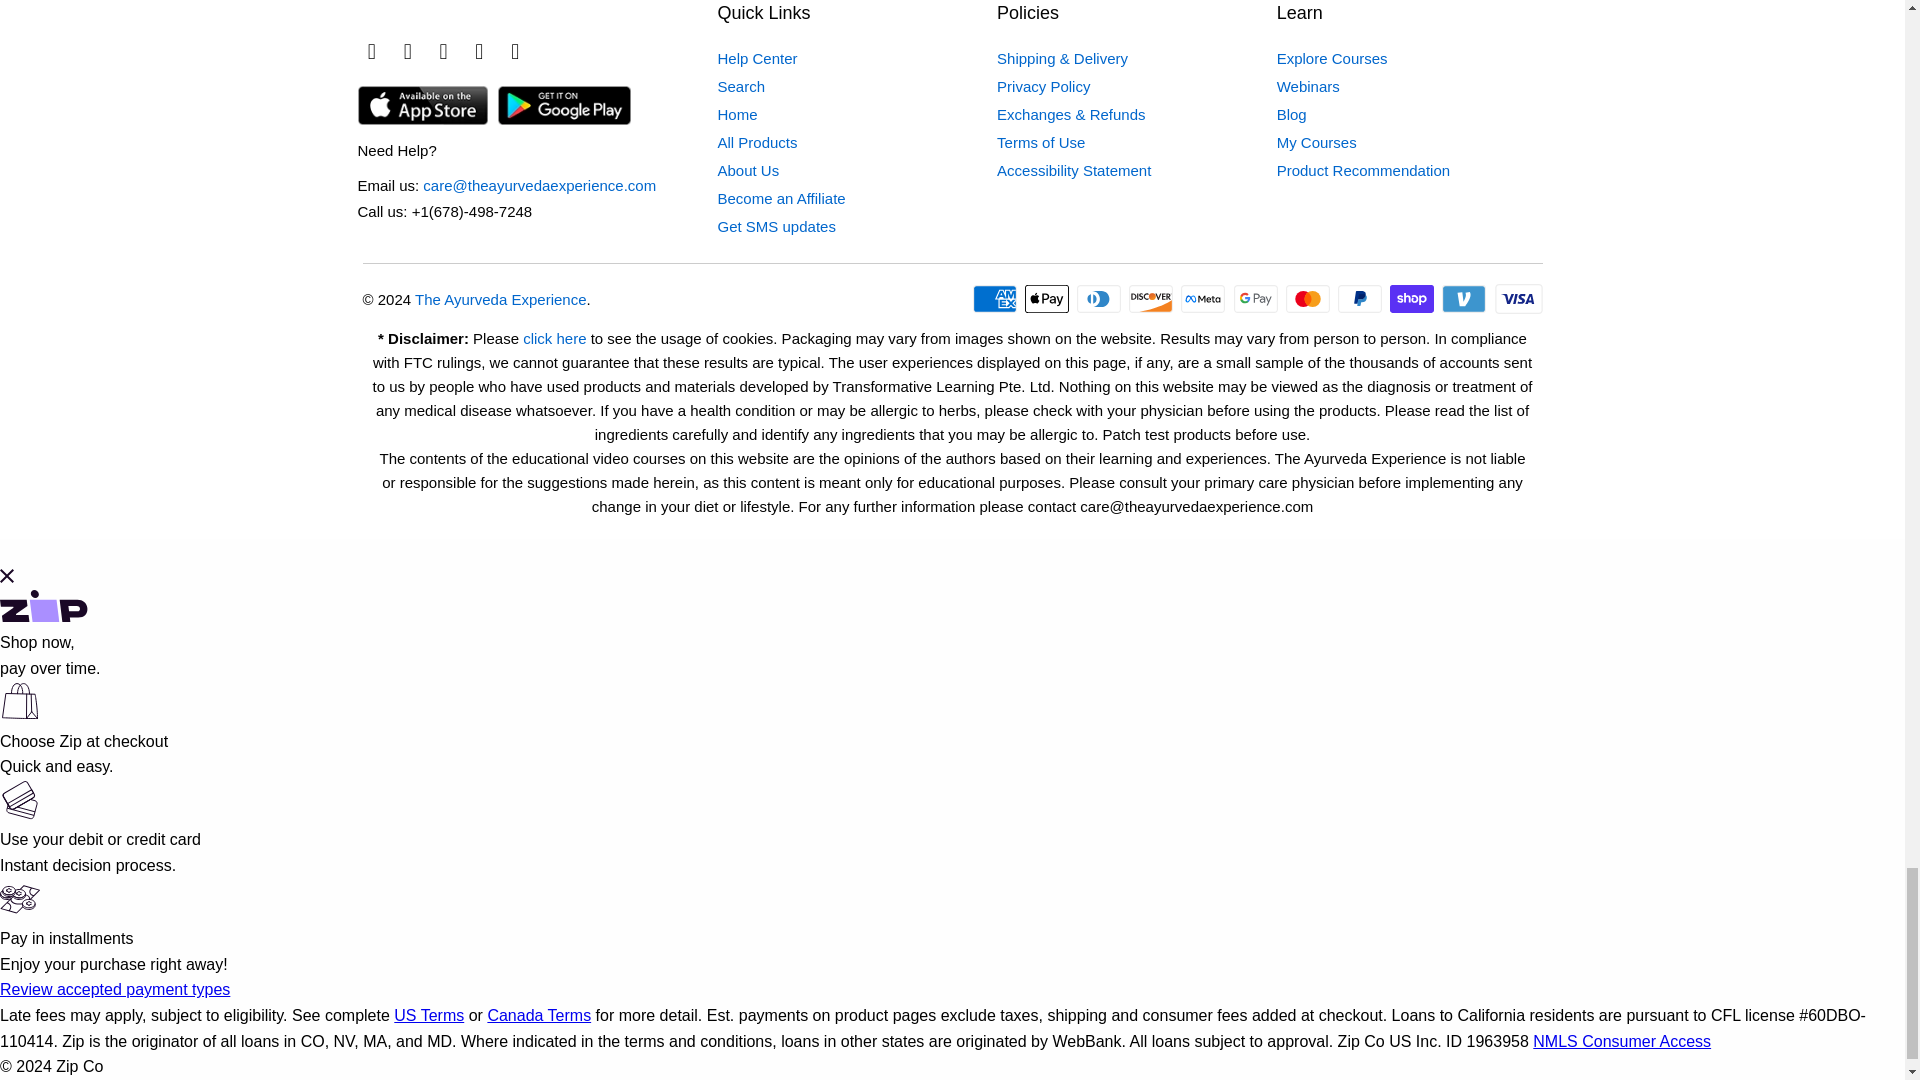 The image size is (1920, 1080). What do you see at coordinates (1258, 299) in the screenshot?
I see `Google Pay` at bounding box center [1258, 299].